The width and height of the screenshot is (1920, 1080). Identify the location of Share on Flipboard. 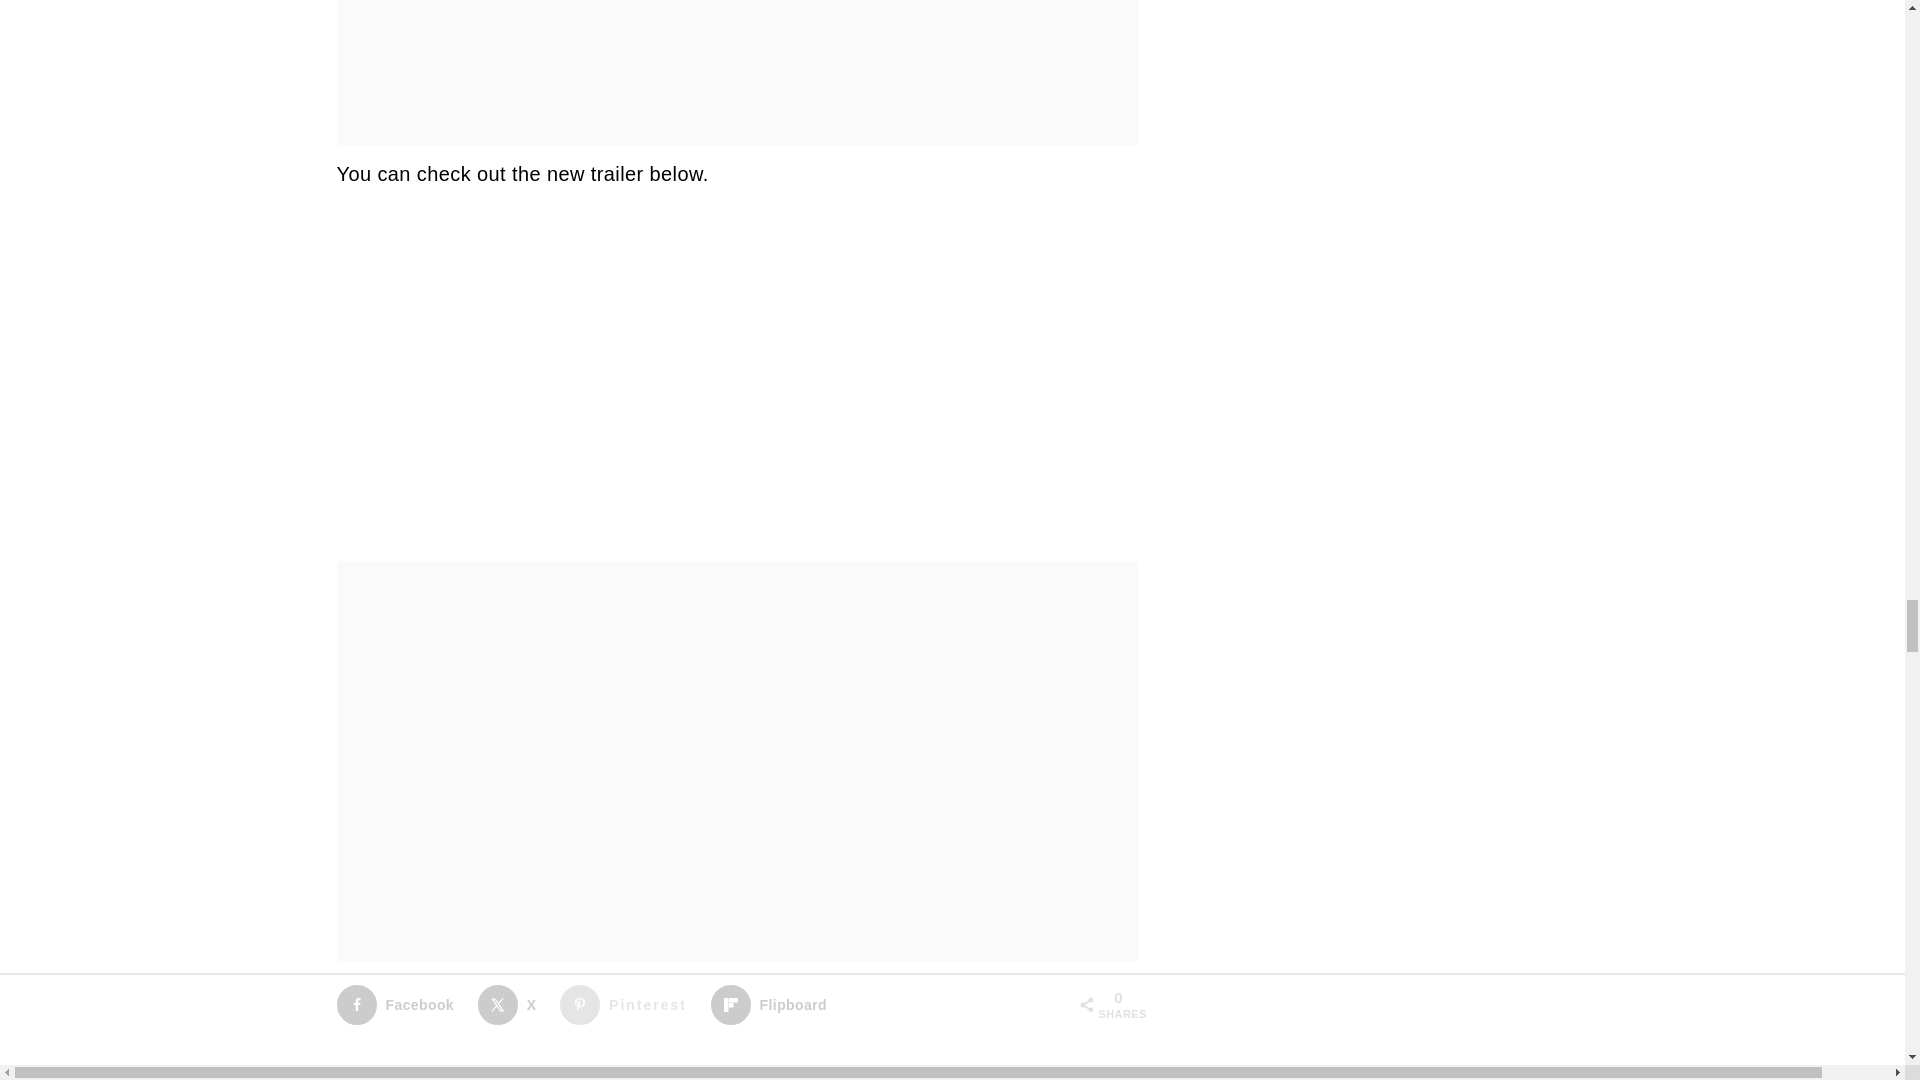
(772, 1004).